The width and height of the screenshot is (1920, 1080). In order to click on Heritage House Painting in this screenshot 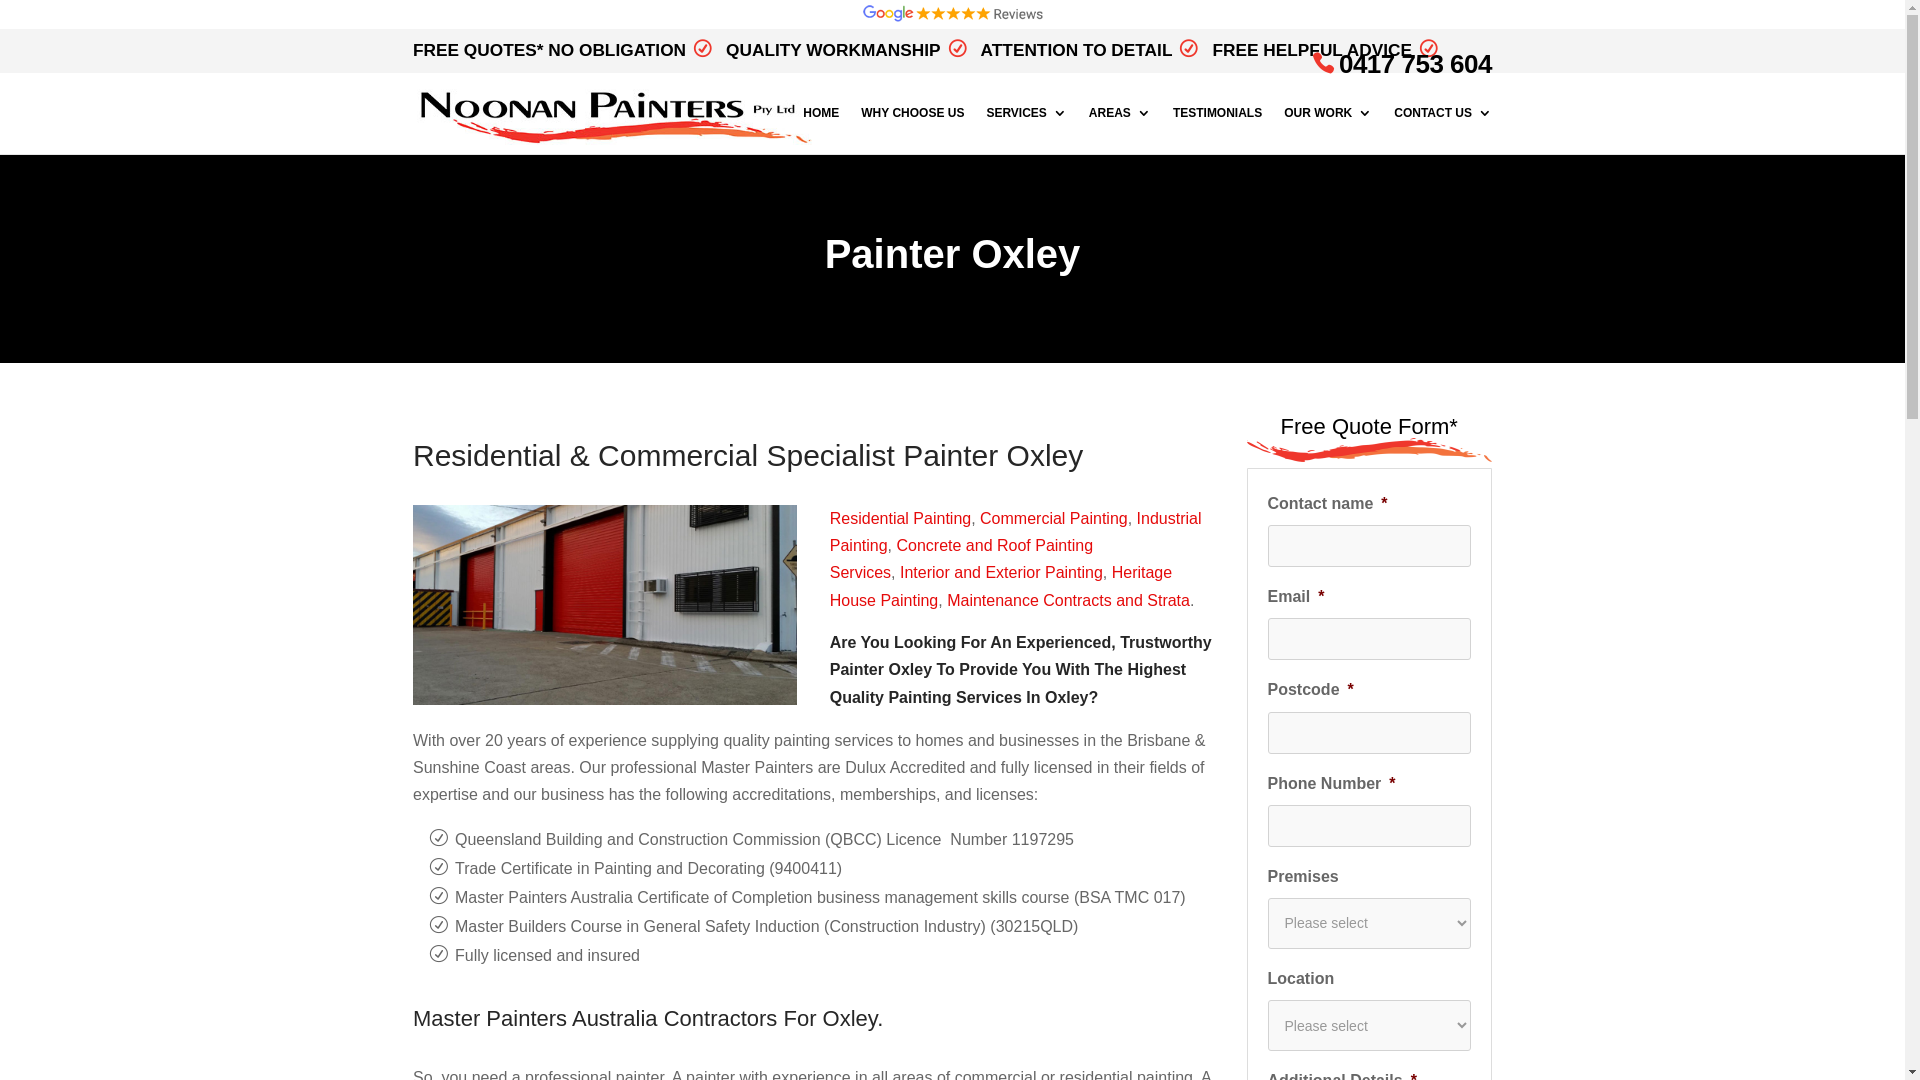, I will do `click(1001, 586)`.